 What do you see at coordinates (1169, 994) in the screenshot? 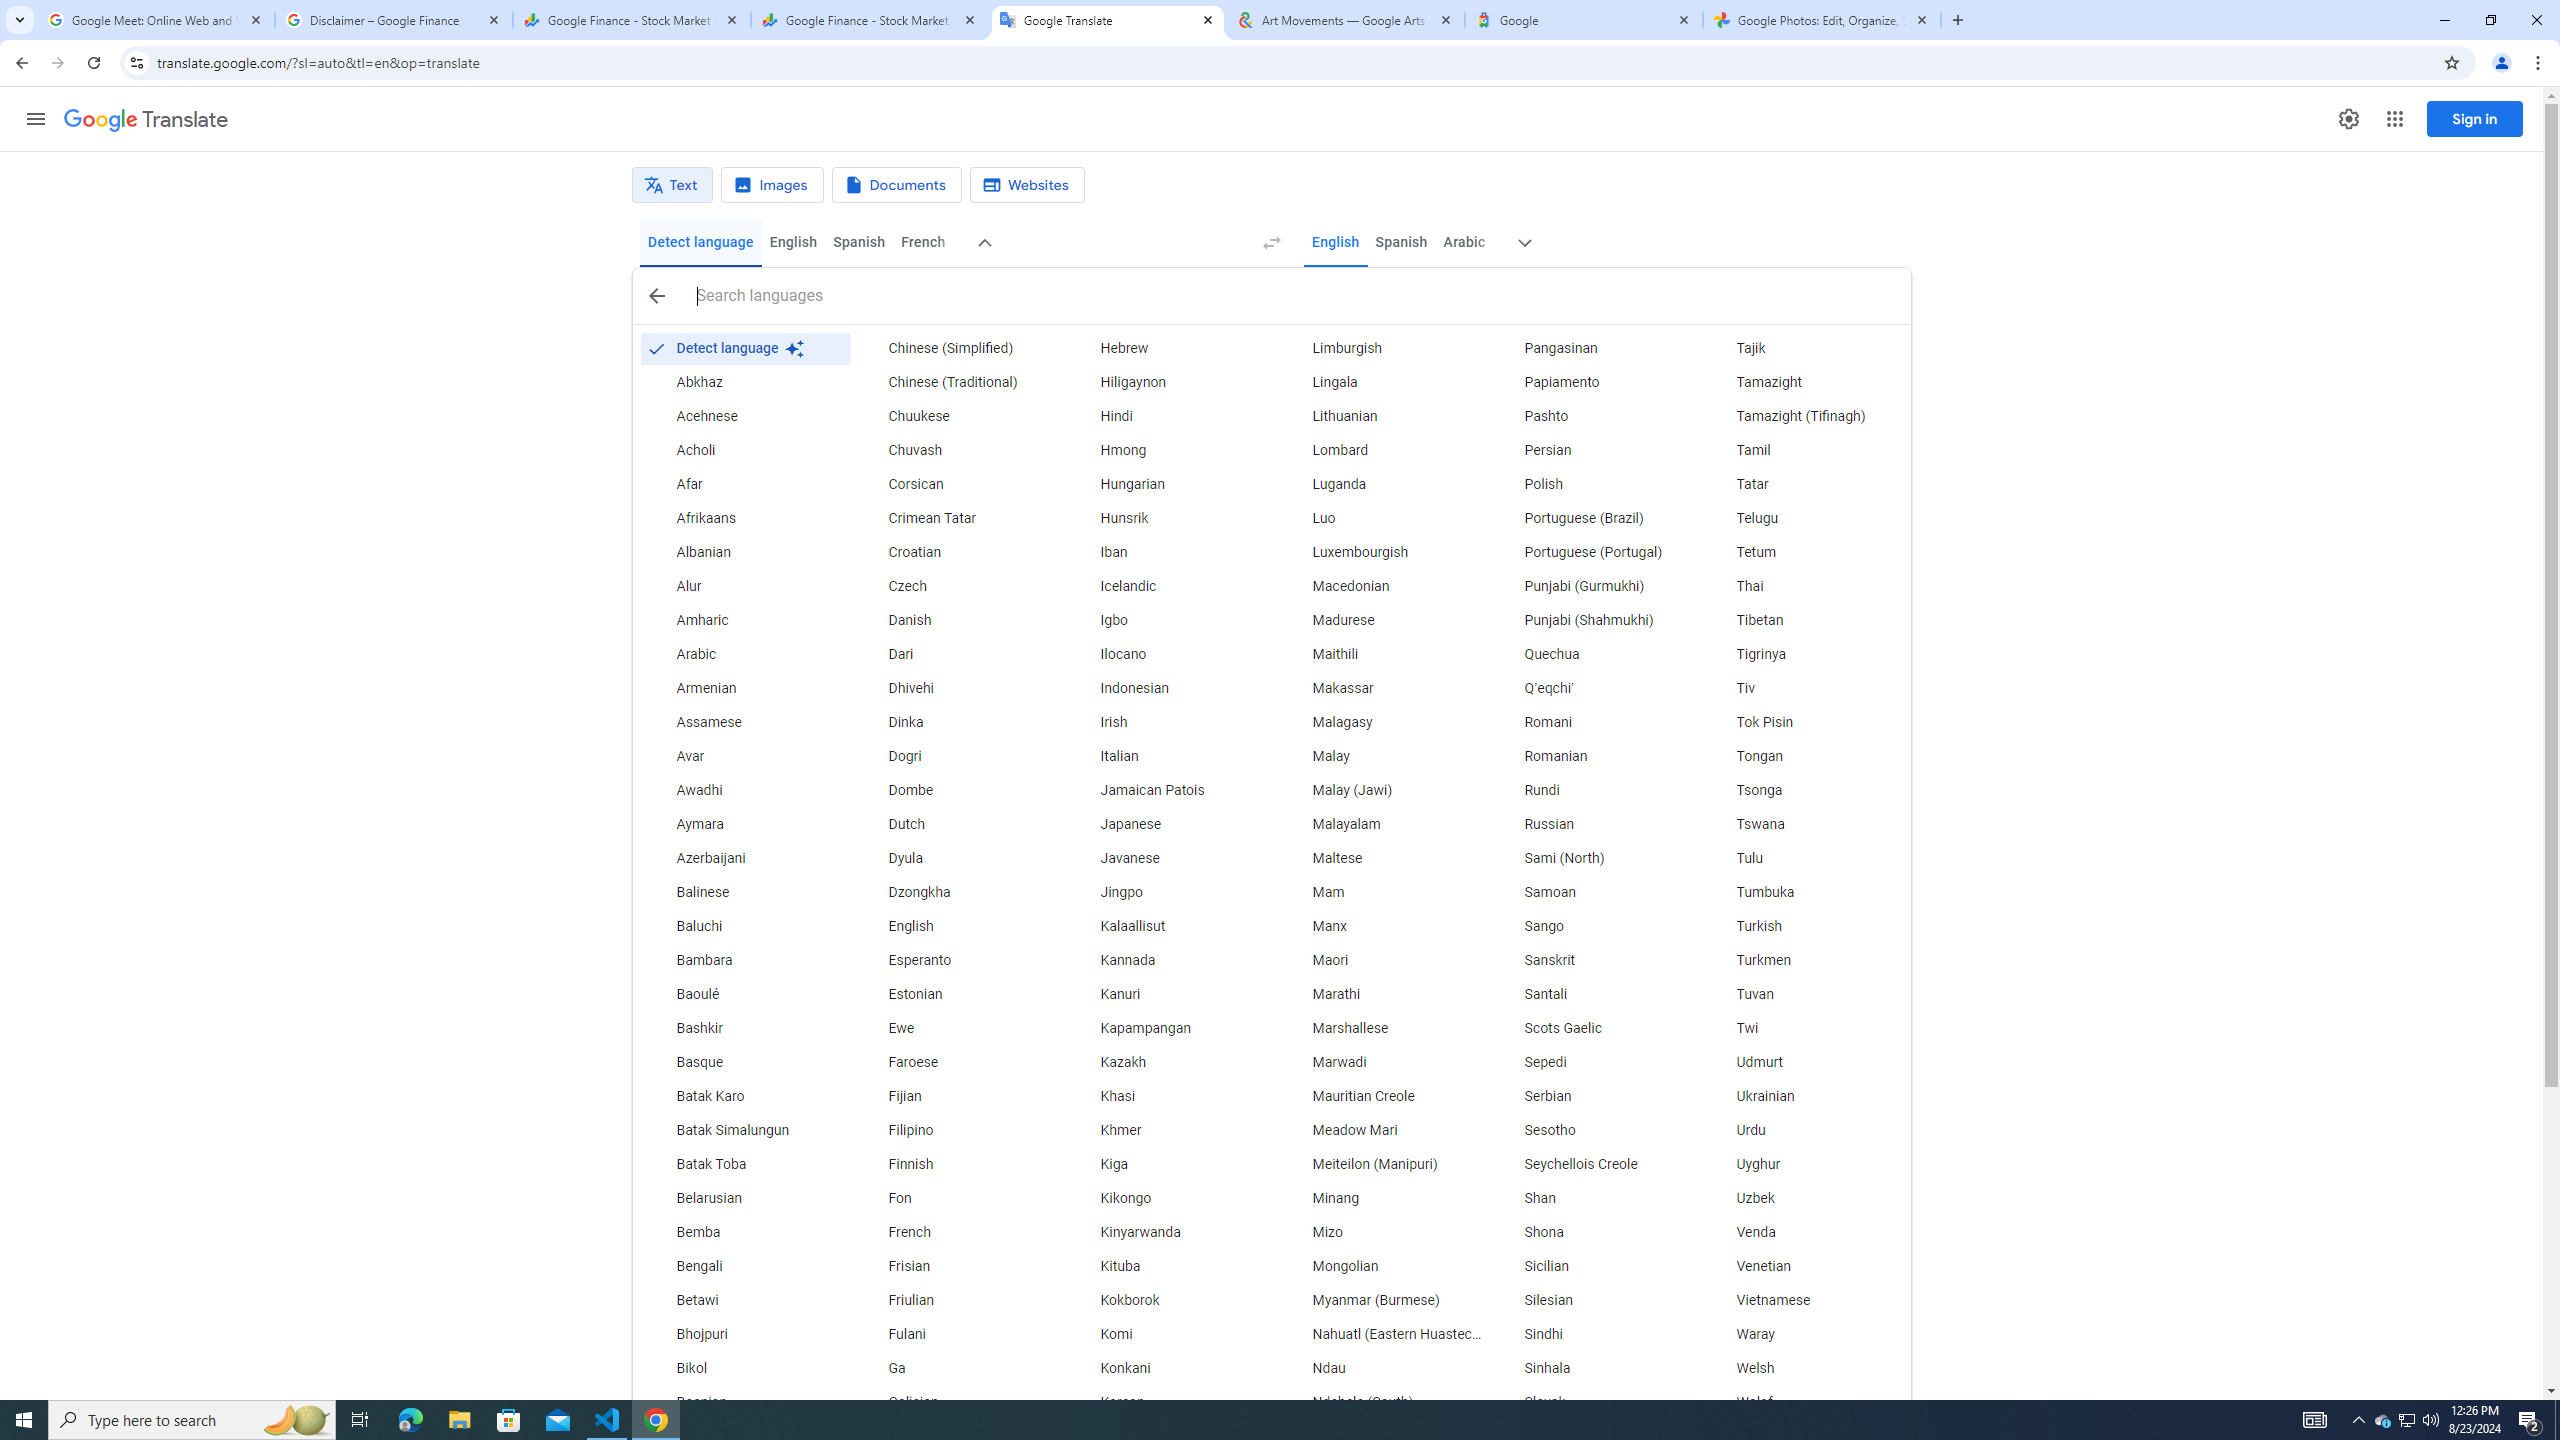
I see `Kanuri` at bounding box center [1169, 994].